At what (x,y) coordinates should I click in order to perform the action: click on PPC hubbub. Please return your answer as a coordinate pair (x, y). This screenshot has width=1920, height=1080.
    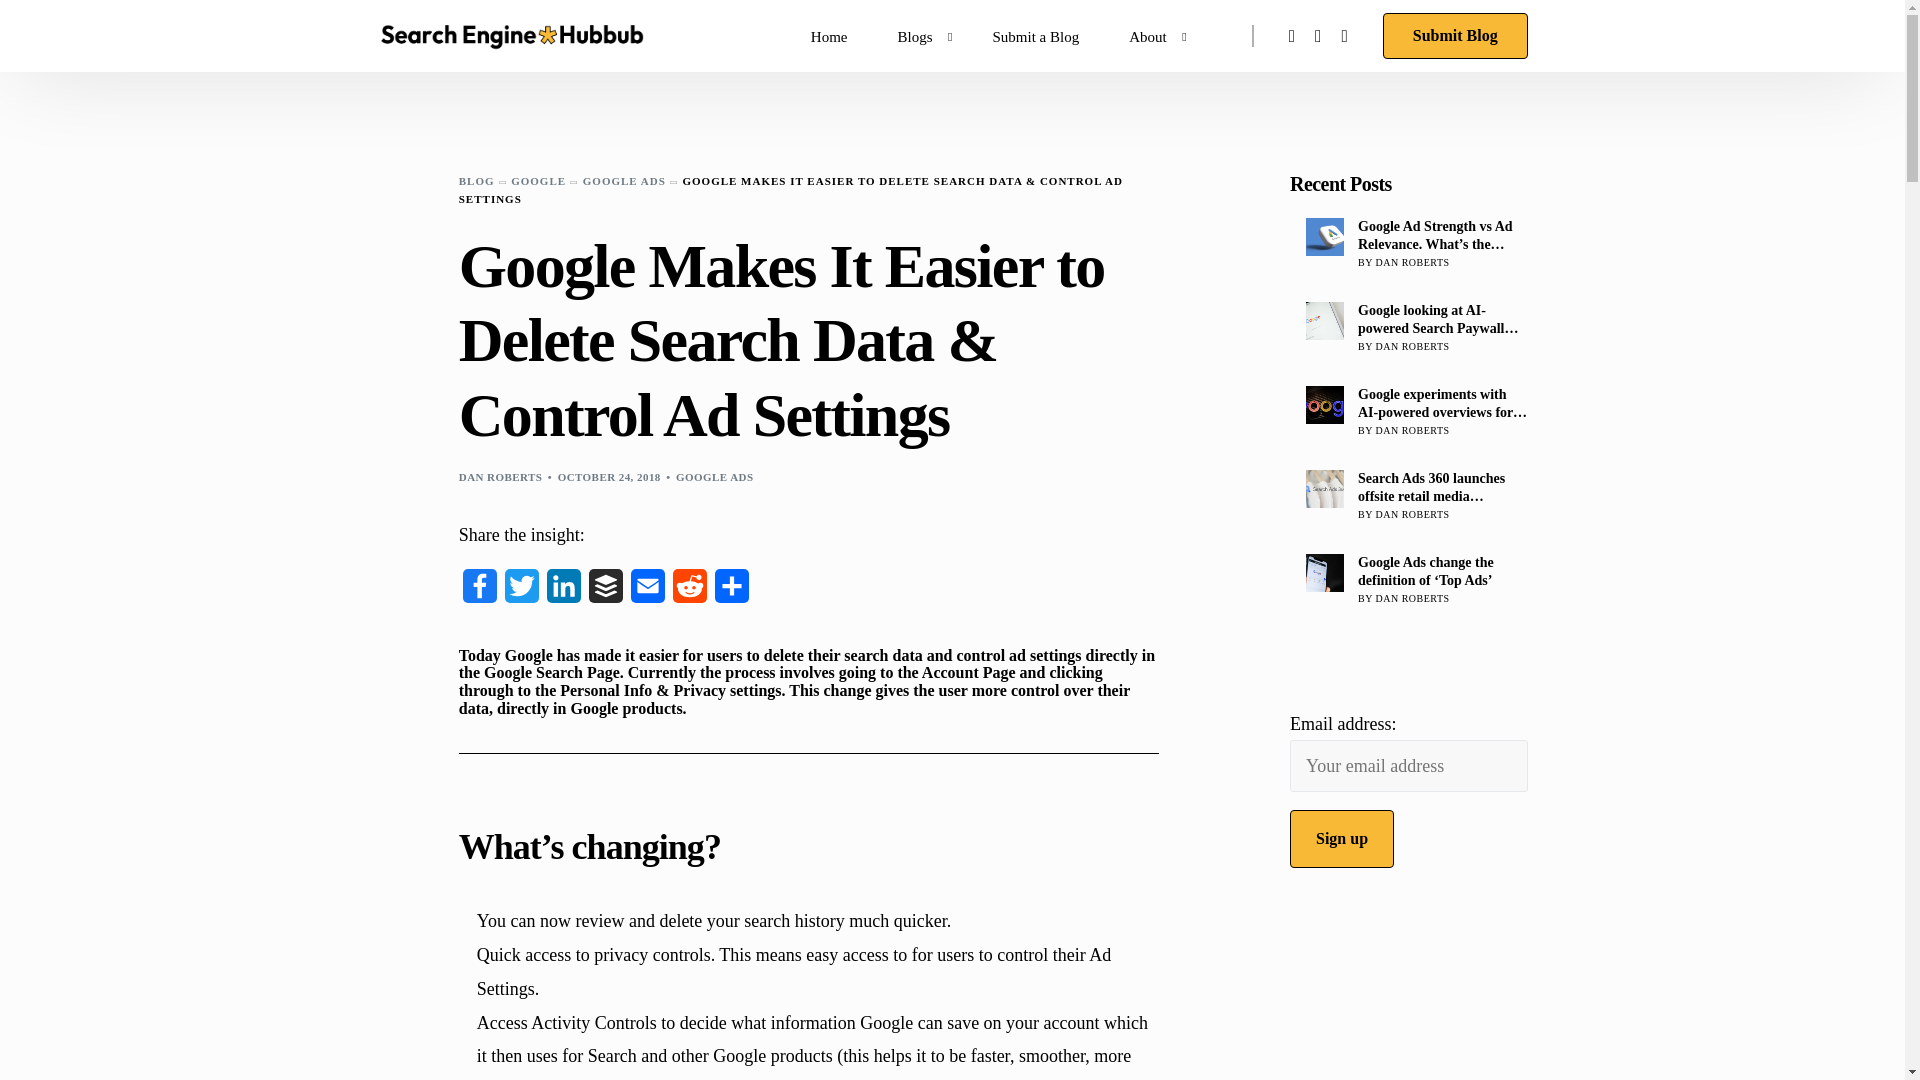
    Looking at the image, I should click on (829, 36).